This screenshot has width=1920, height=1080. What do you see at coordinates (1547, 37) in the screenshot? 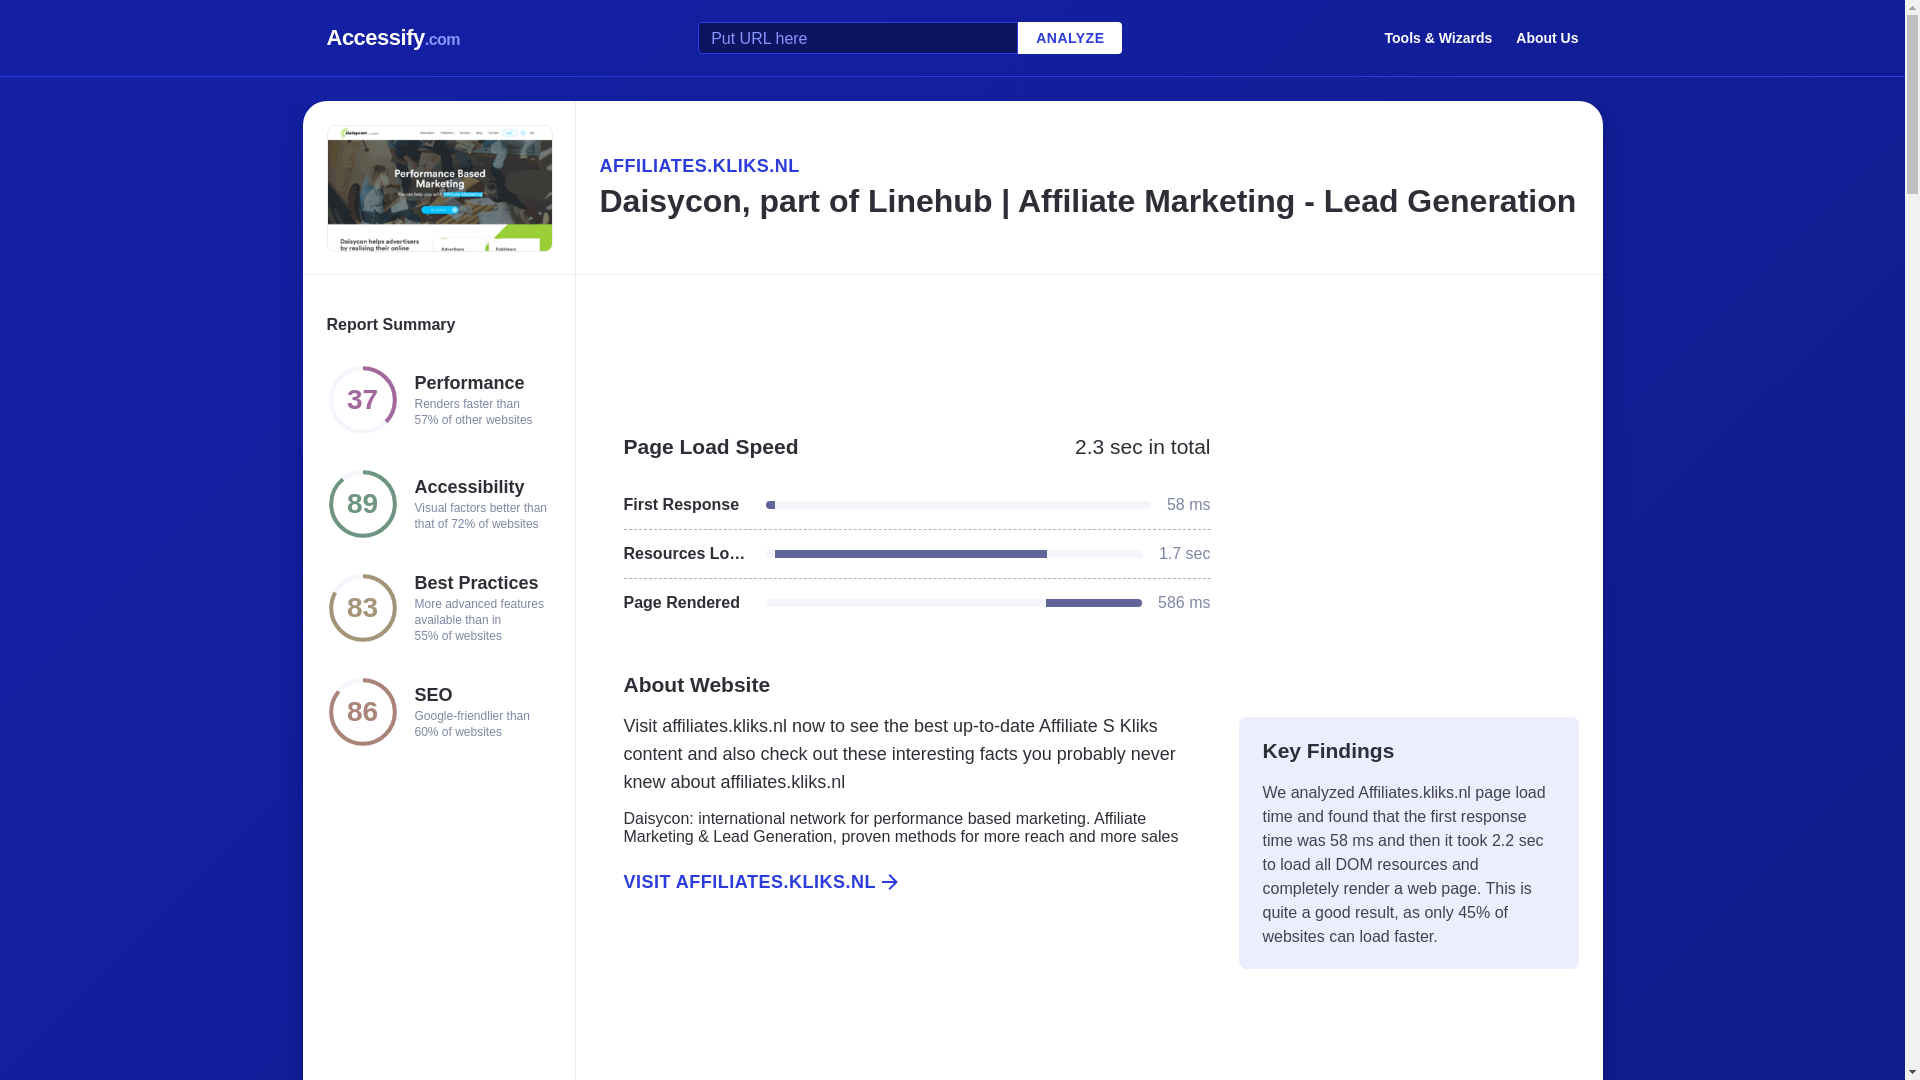
I see `About Us` at bounding box center [1547, 37].